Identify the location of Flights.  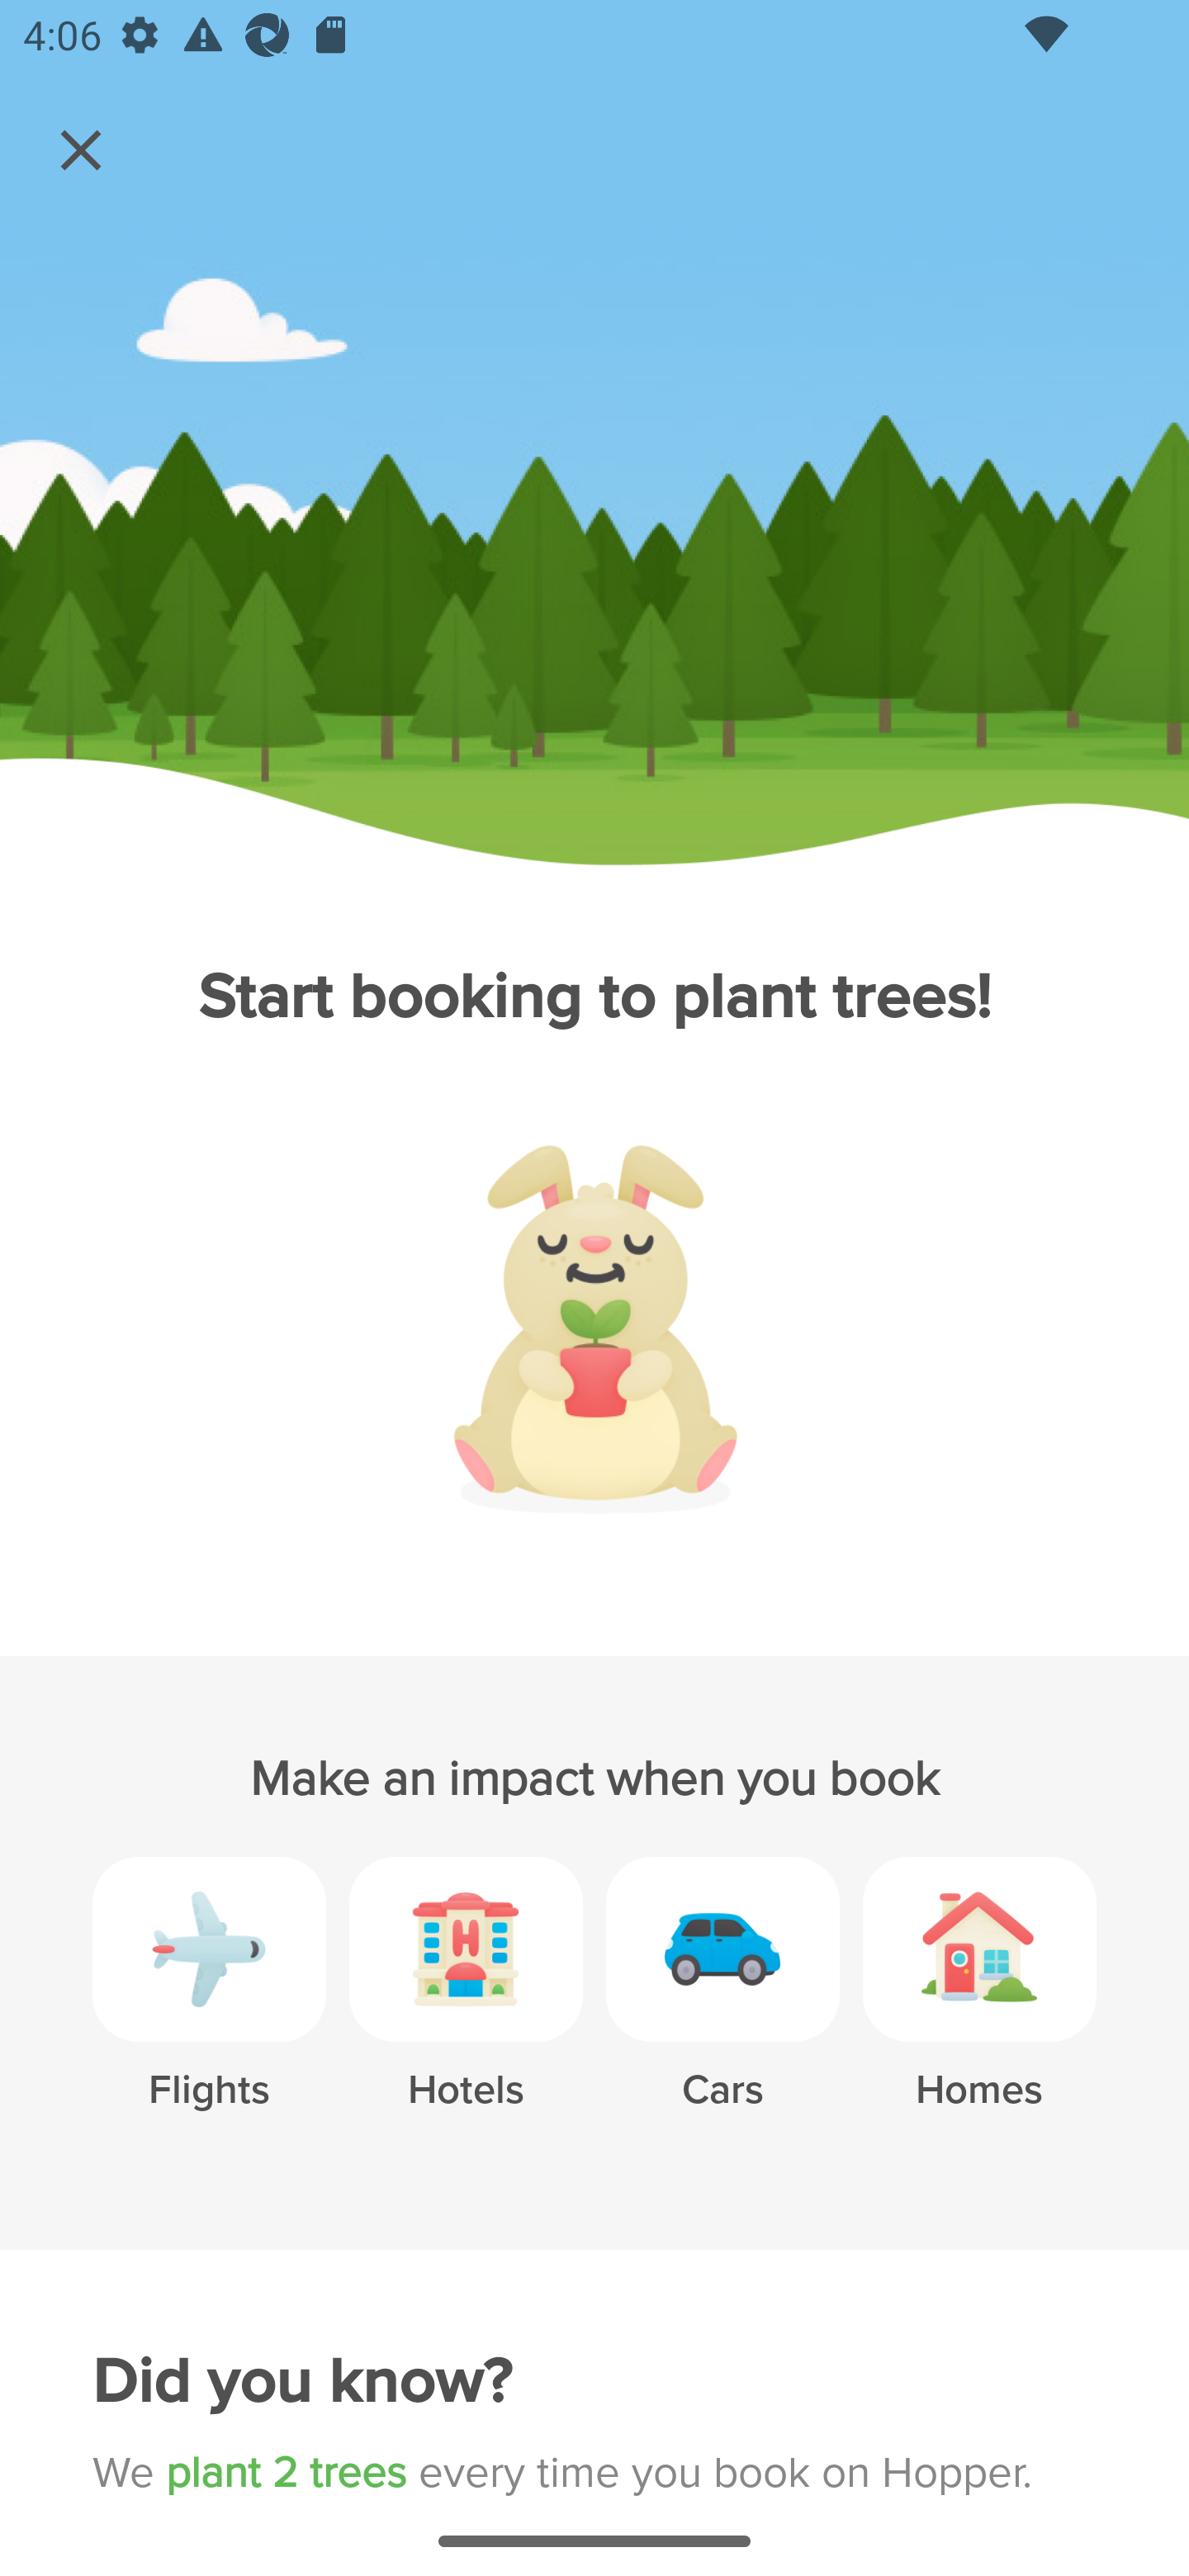
(209, 2008).